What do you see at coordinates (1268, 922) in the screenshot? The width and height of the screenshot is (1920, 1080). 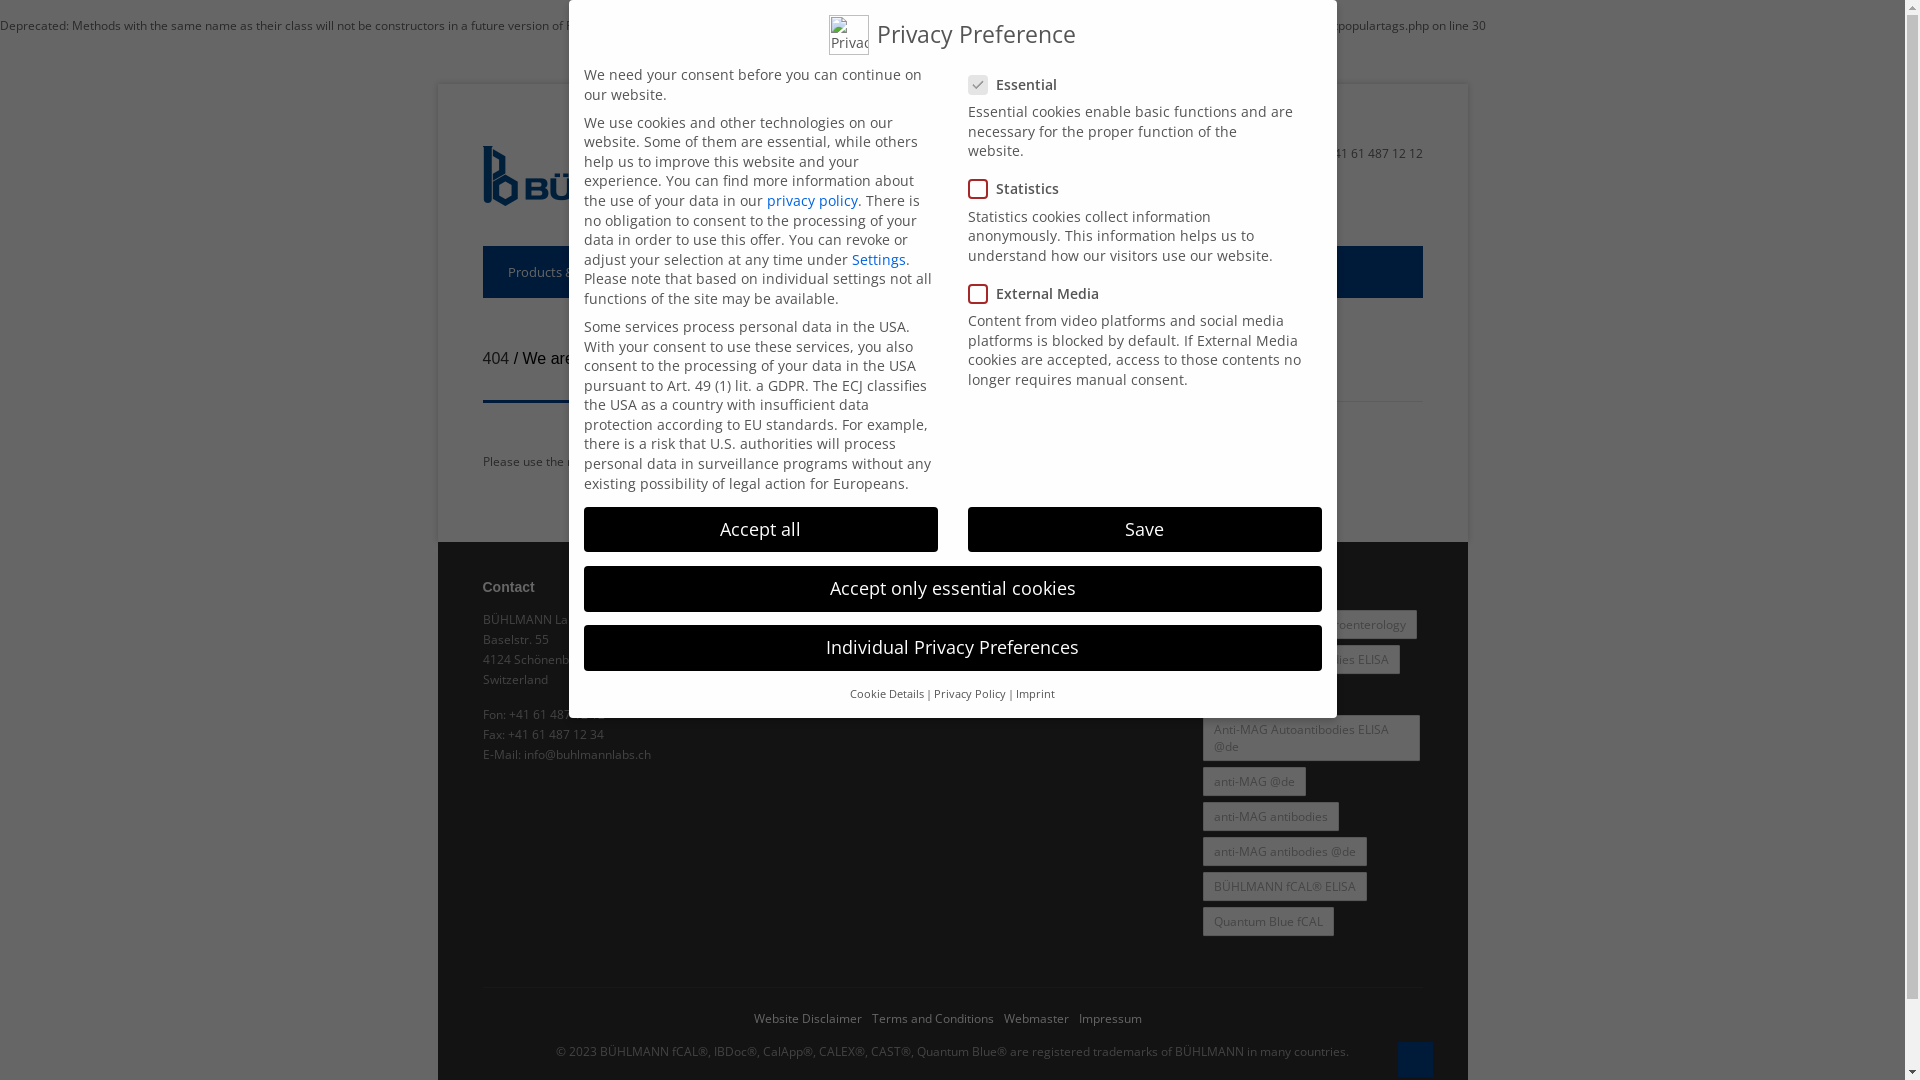 I see `Quantum Blue fCAL` at bounding box center [1268, 922].